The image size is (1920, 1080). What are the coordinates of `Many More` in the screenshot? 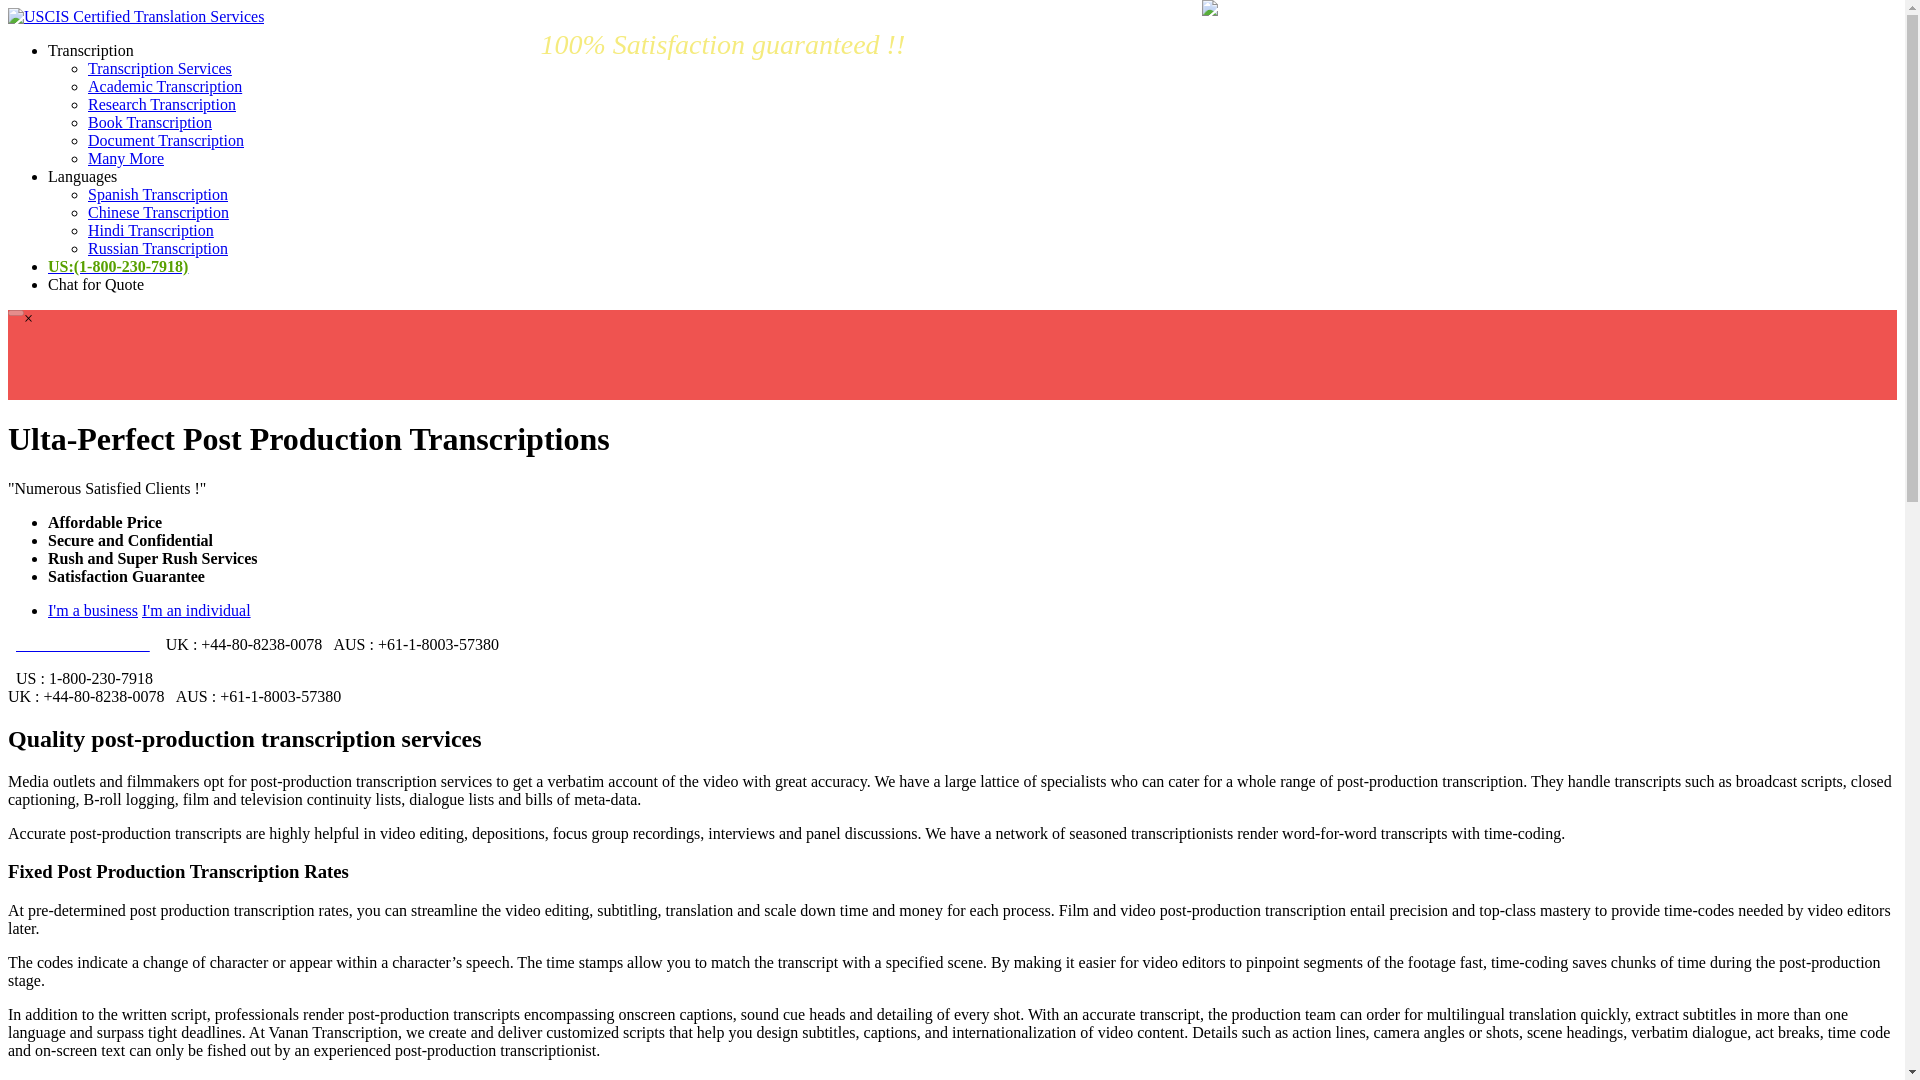 It's located at (126, 158).